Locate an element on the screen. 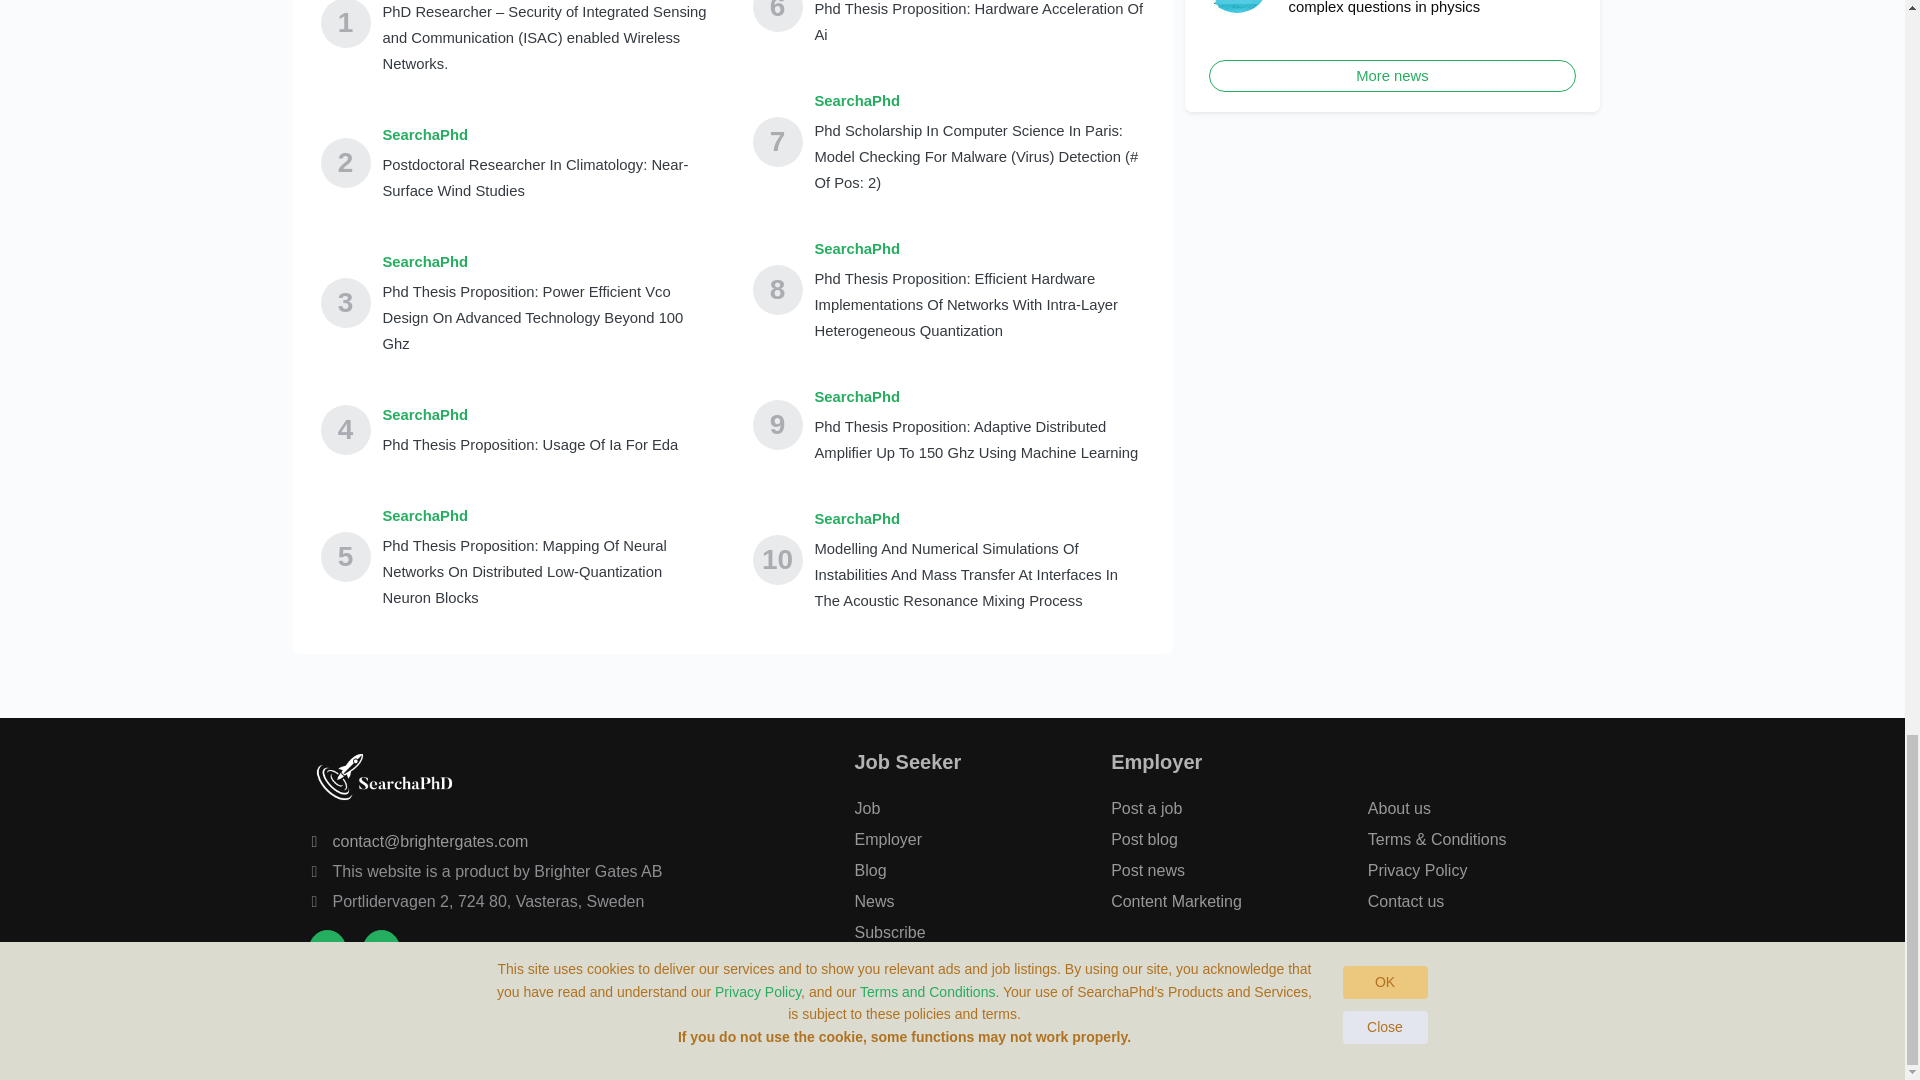  SearchaPhd is located at coordinates (547, 262).